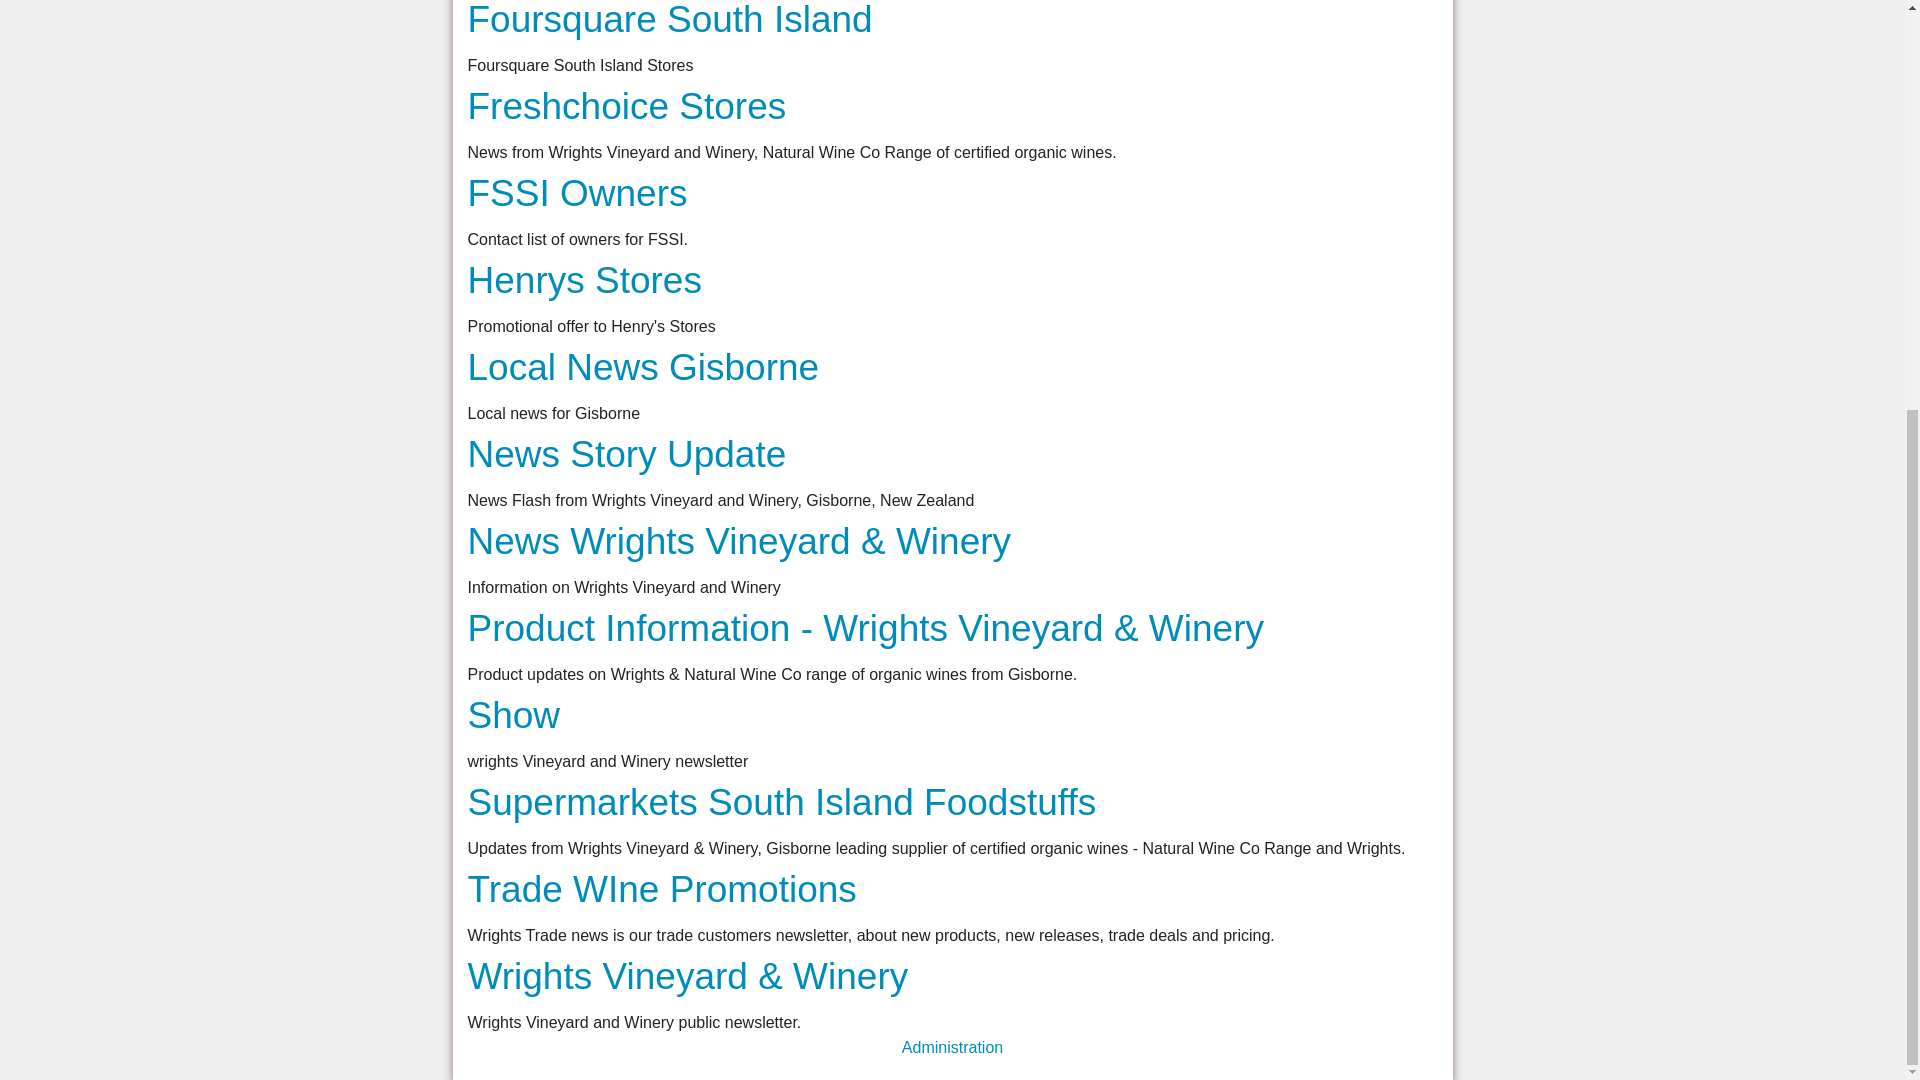 The height and width of the screenshot is (1080, 1920). Describe the element at coordinates (628, 454) in the screenshot. I see `News Story Update` at that location.